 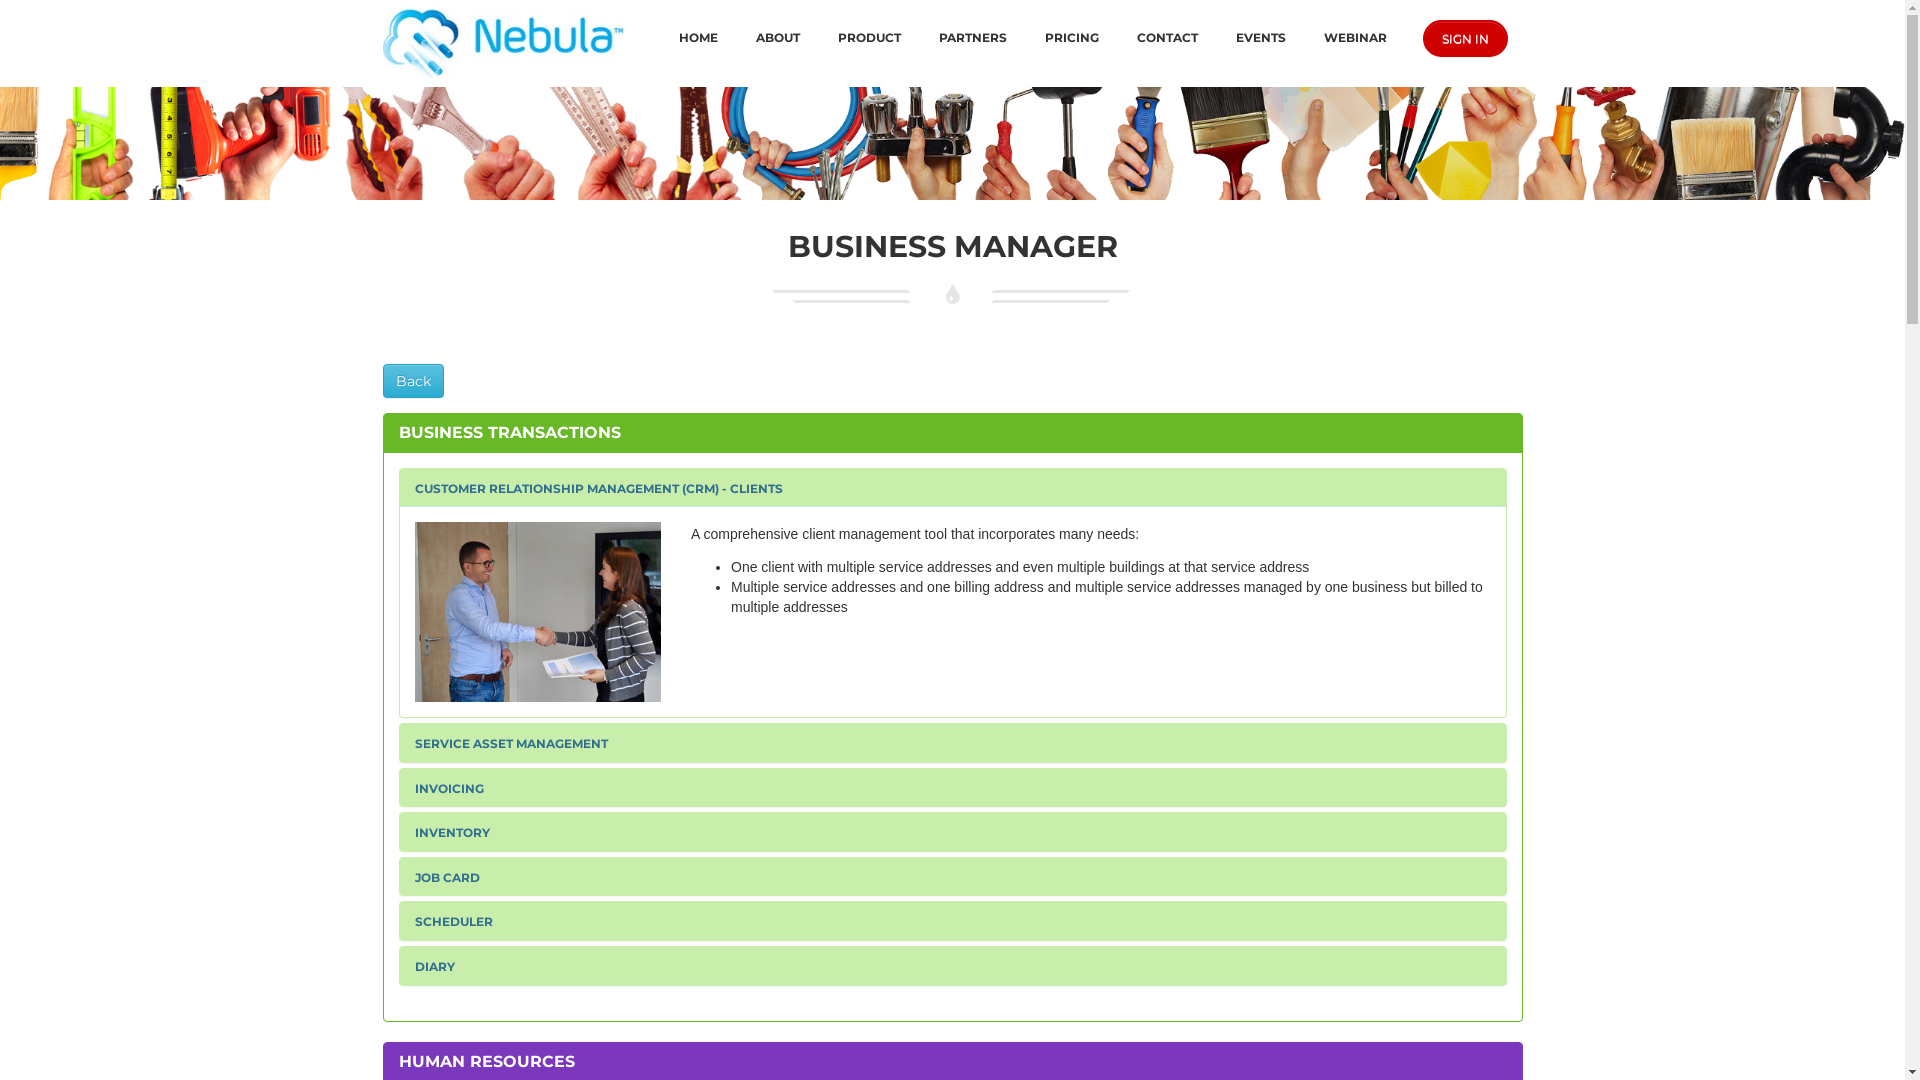 I want to click on ABOUT, so click(x=778, y=38).